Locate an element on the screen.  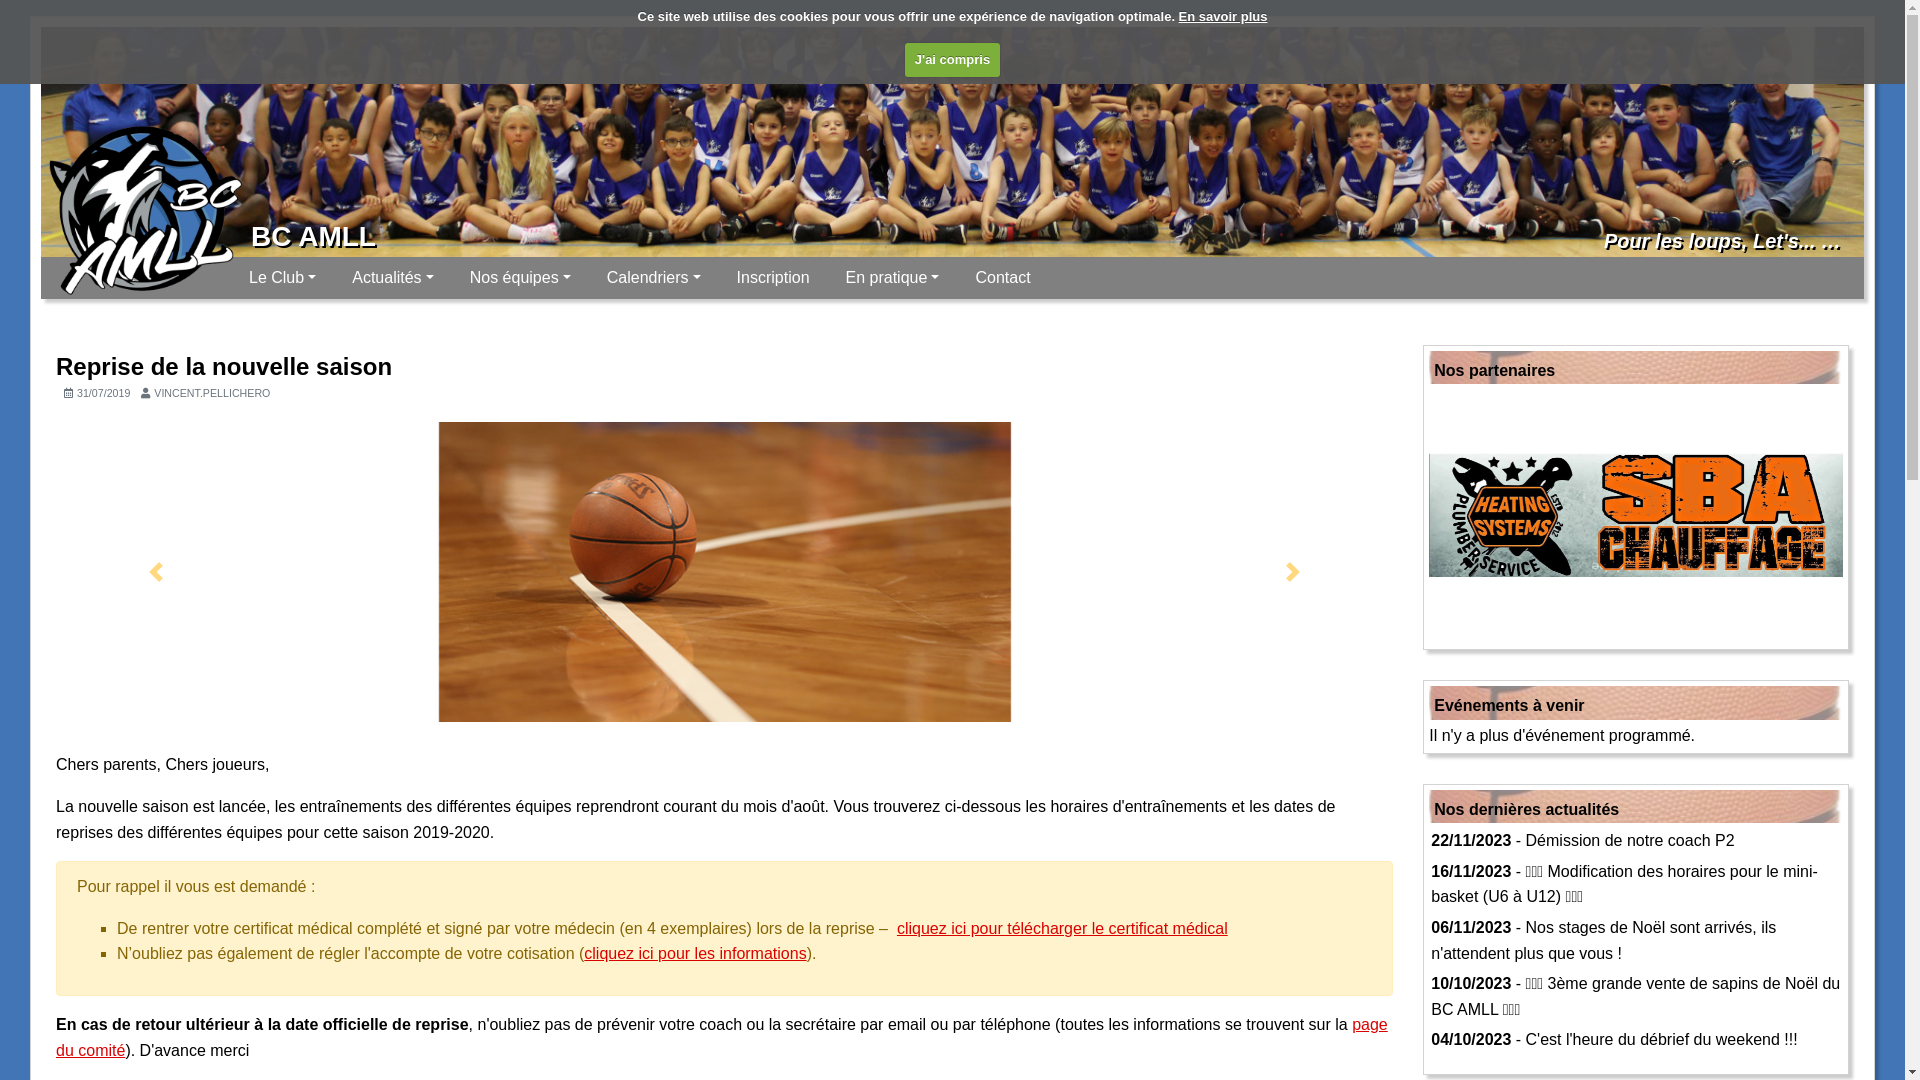
Suivant is located at coordinates (1294, 572).